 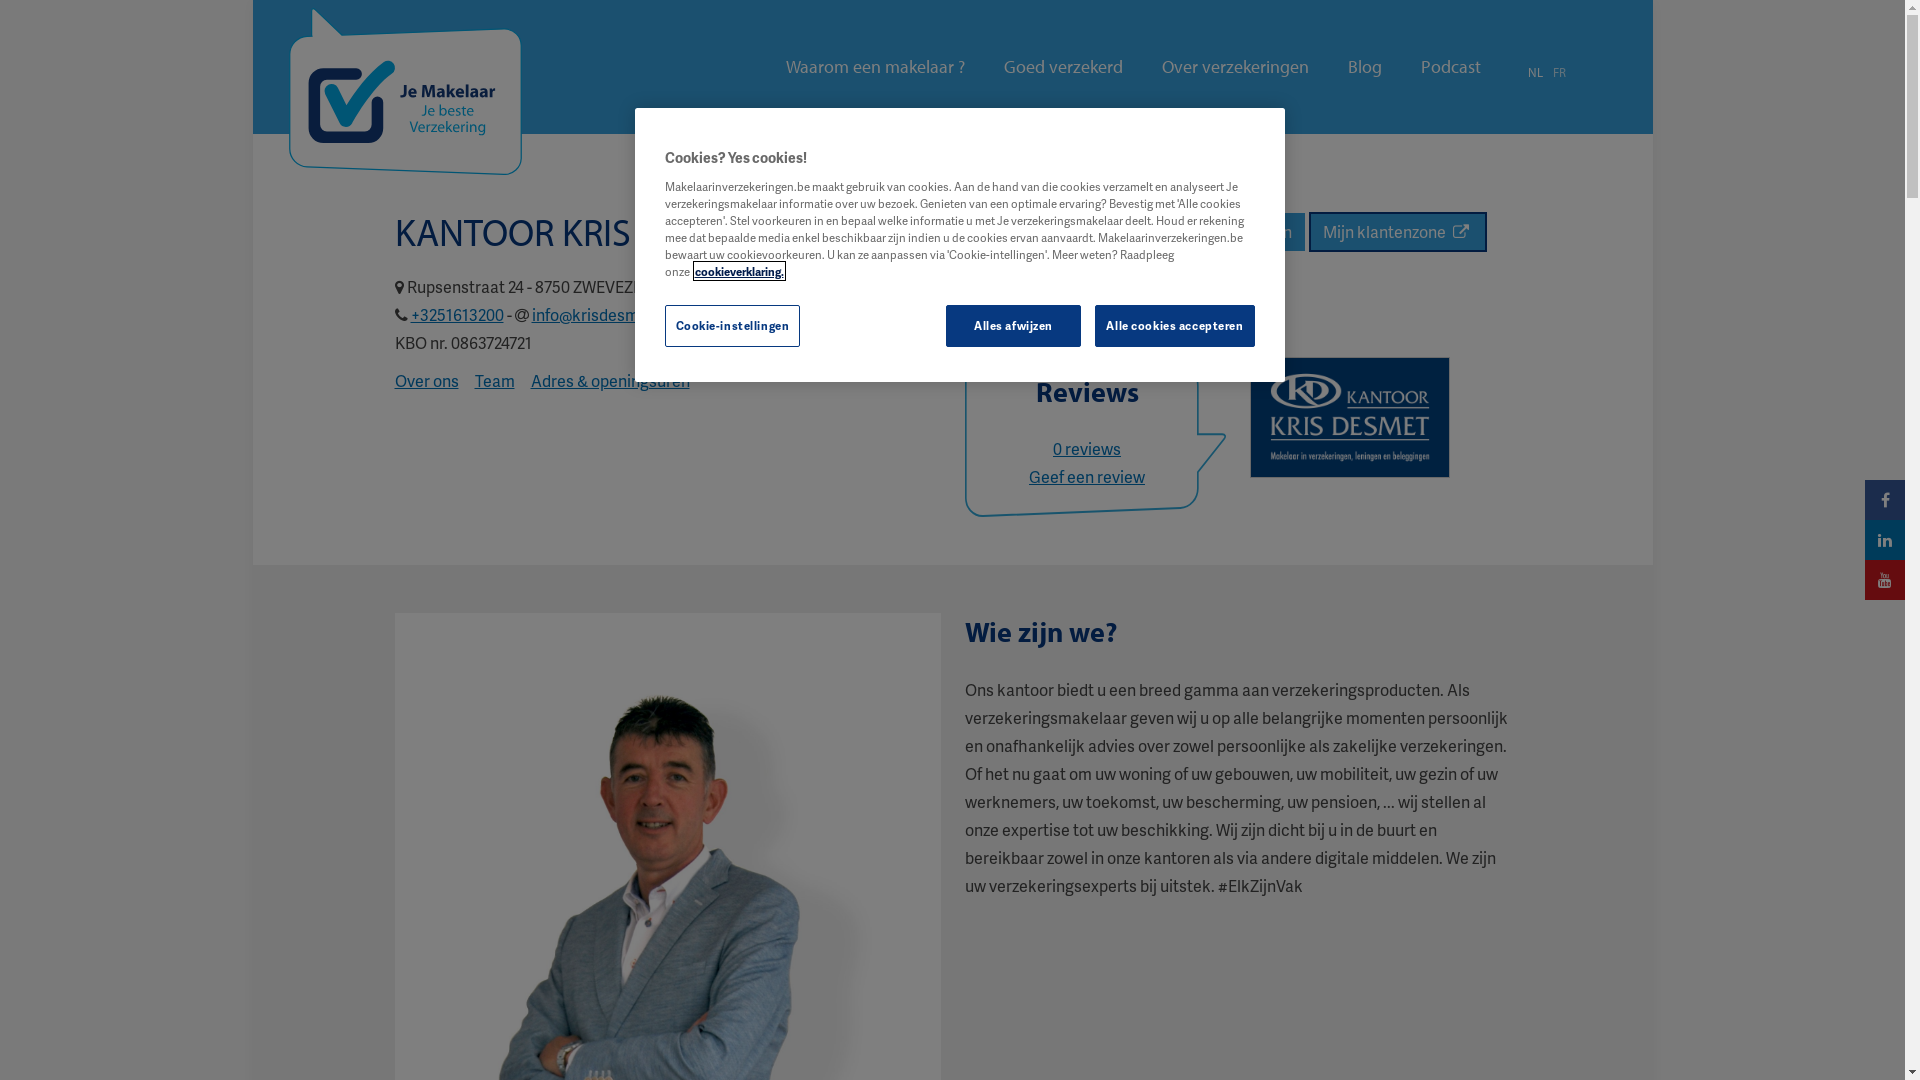 What do you see at coordinates (1014, 326) in the screenshot?
I see `Alles afwijzen` at bounding box center [1014, 326].